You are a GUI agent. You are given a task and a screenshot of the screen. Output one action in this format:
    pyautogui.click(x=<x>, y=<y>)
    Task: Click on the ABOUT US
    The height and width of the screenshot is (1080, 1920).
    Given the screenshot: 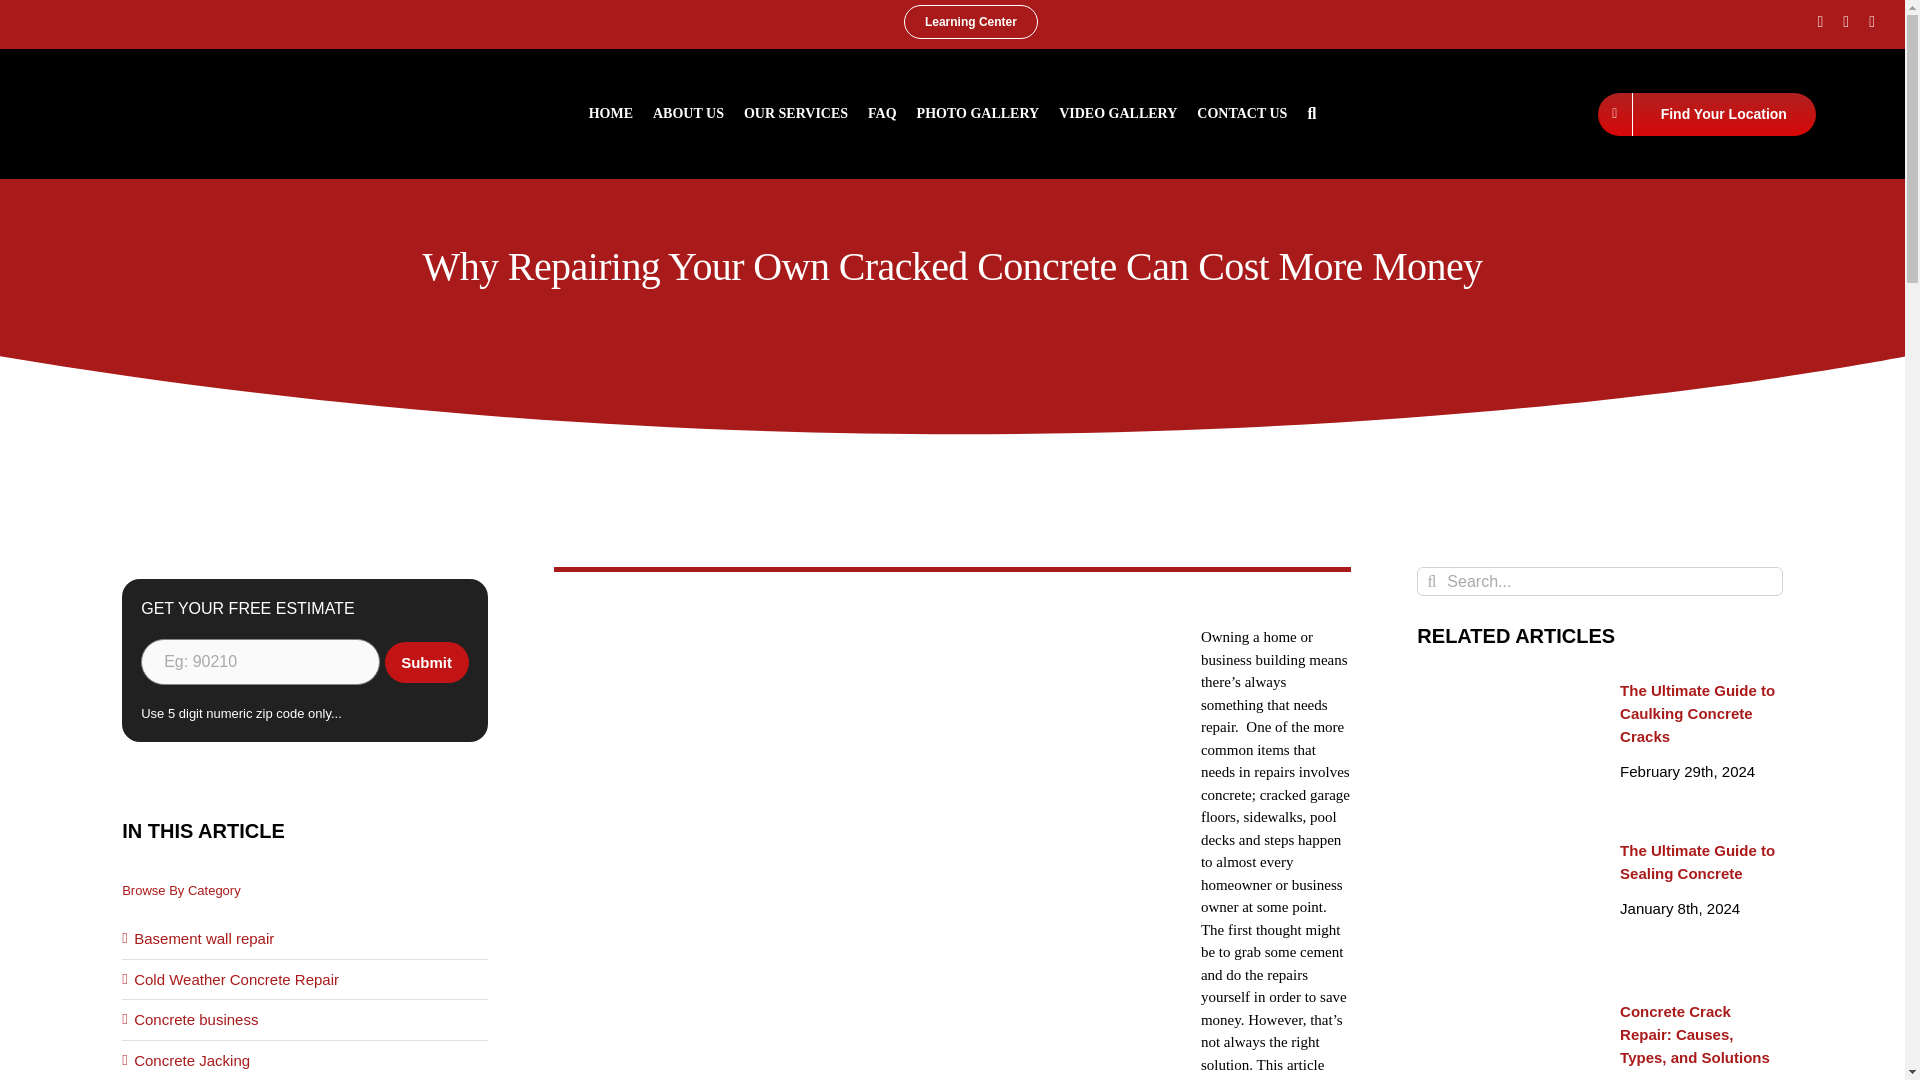 What is the action you would take?
    pyautogui.click(x=688, y=114)
    